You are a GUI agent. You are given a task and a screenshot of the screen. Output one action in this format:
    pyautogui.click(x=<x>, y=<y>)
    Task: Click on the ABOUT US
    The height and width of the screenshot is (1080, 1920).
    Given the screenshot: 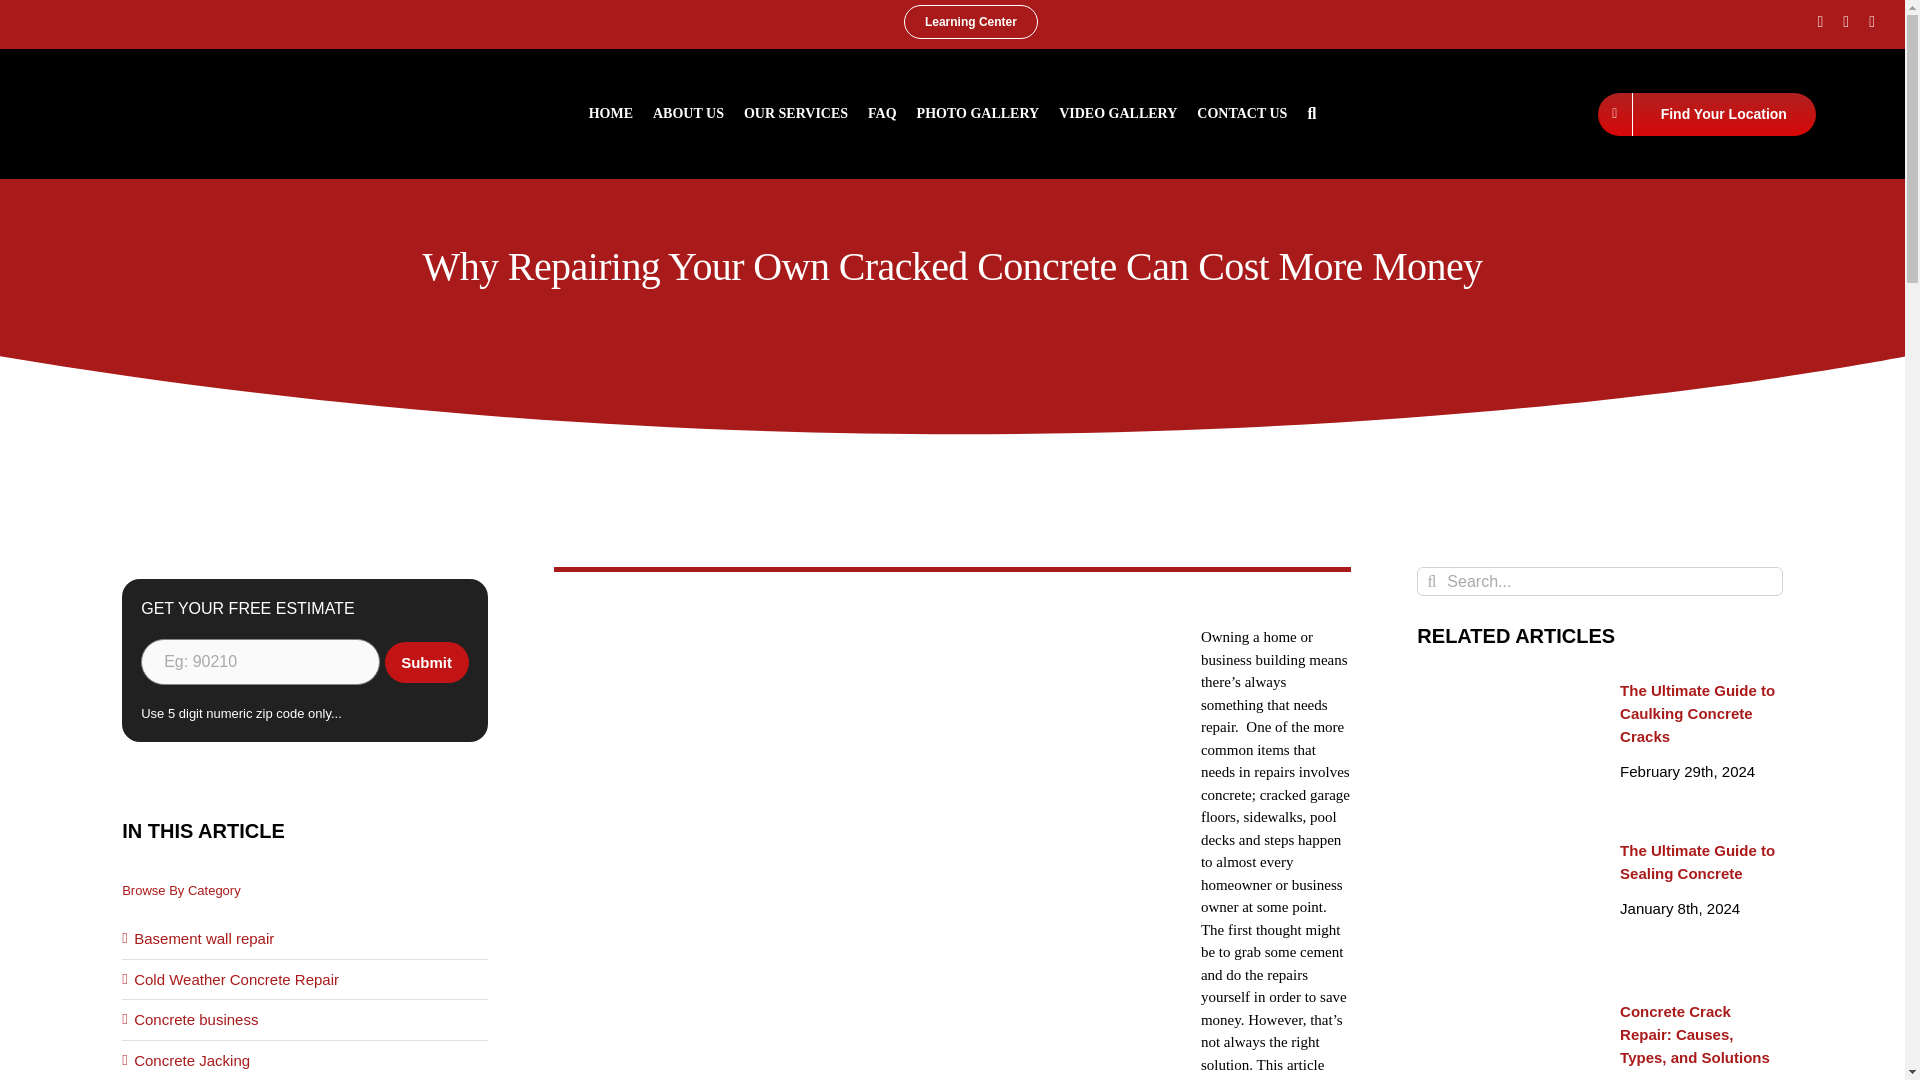 What is the action you would take?
    pyautogui.click(x=688, y=114)
    